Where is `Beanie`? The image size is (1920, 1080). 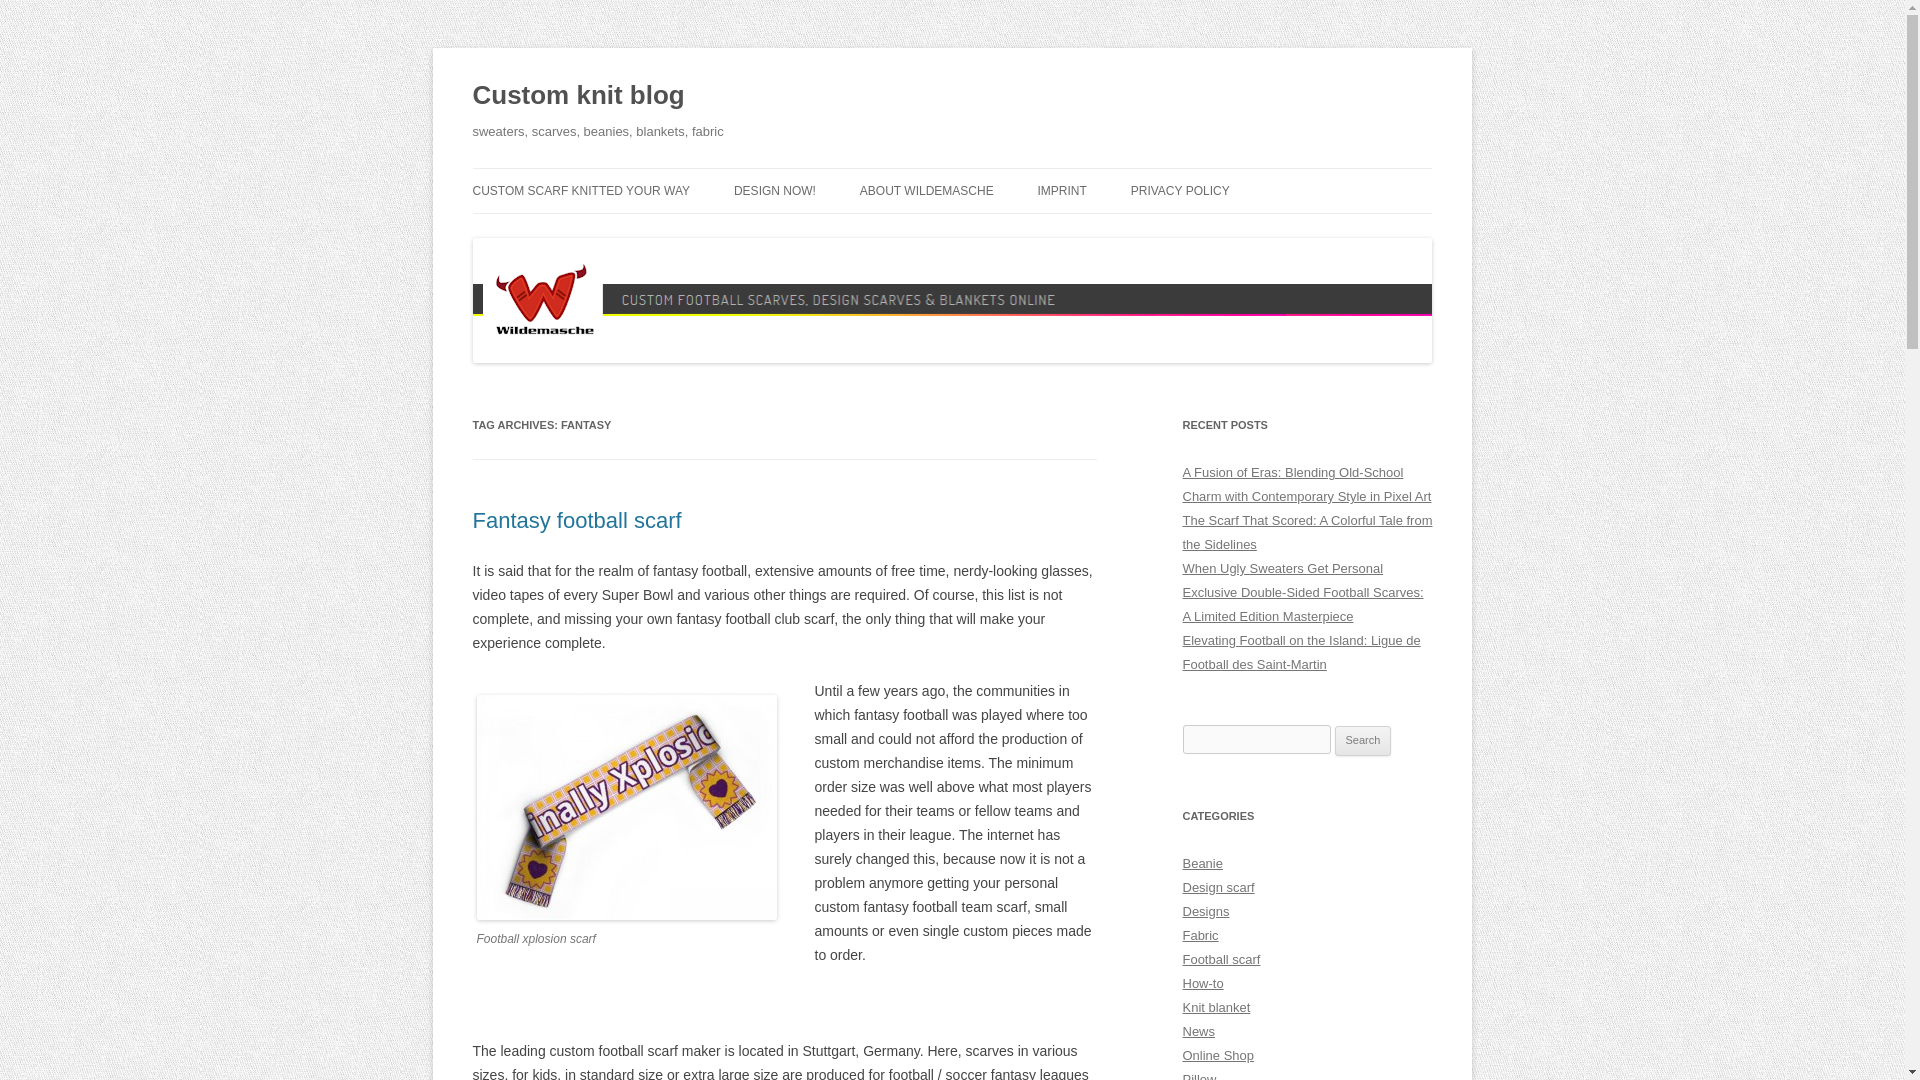
Beanie is located at coordinates (1202, 863).